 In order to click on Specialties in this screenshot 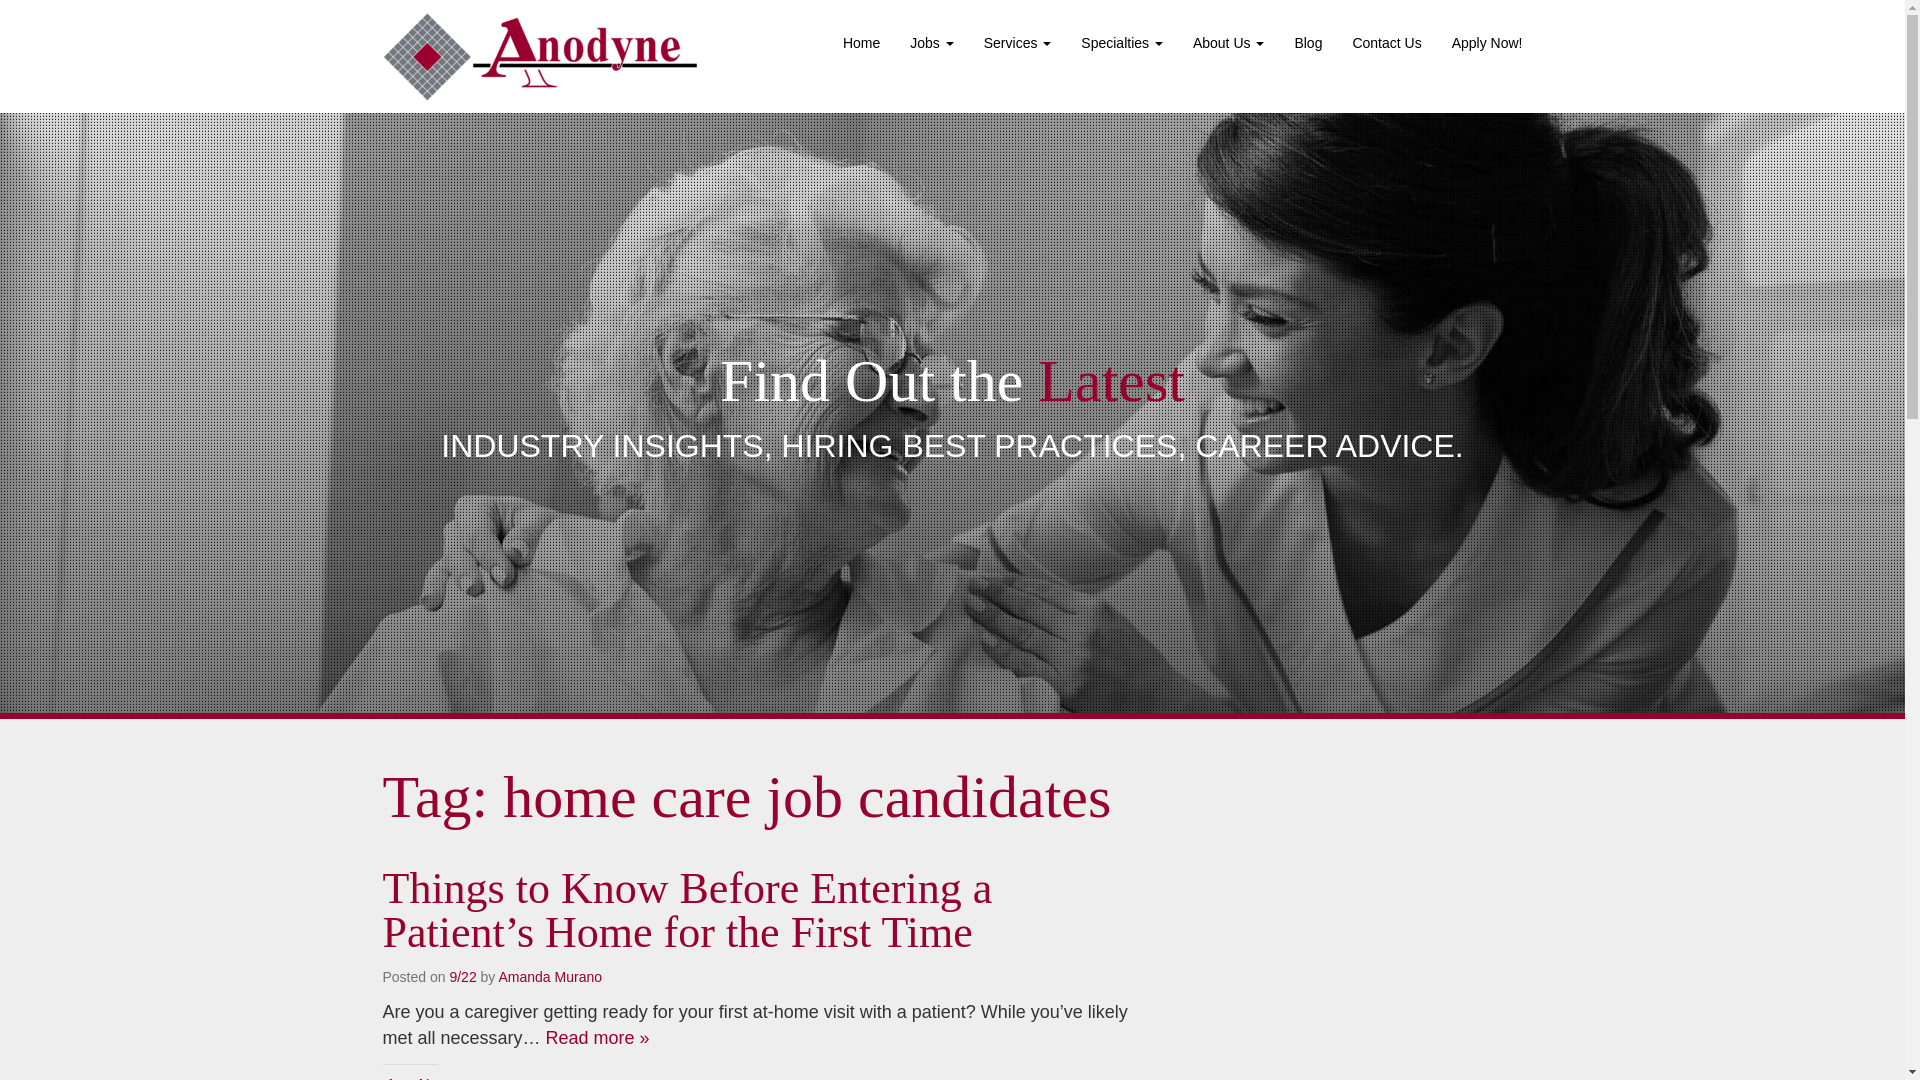, I will do `click(1122, 43)`.